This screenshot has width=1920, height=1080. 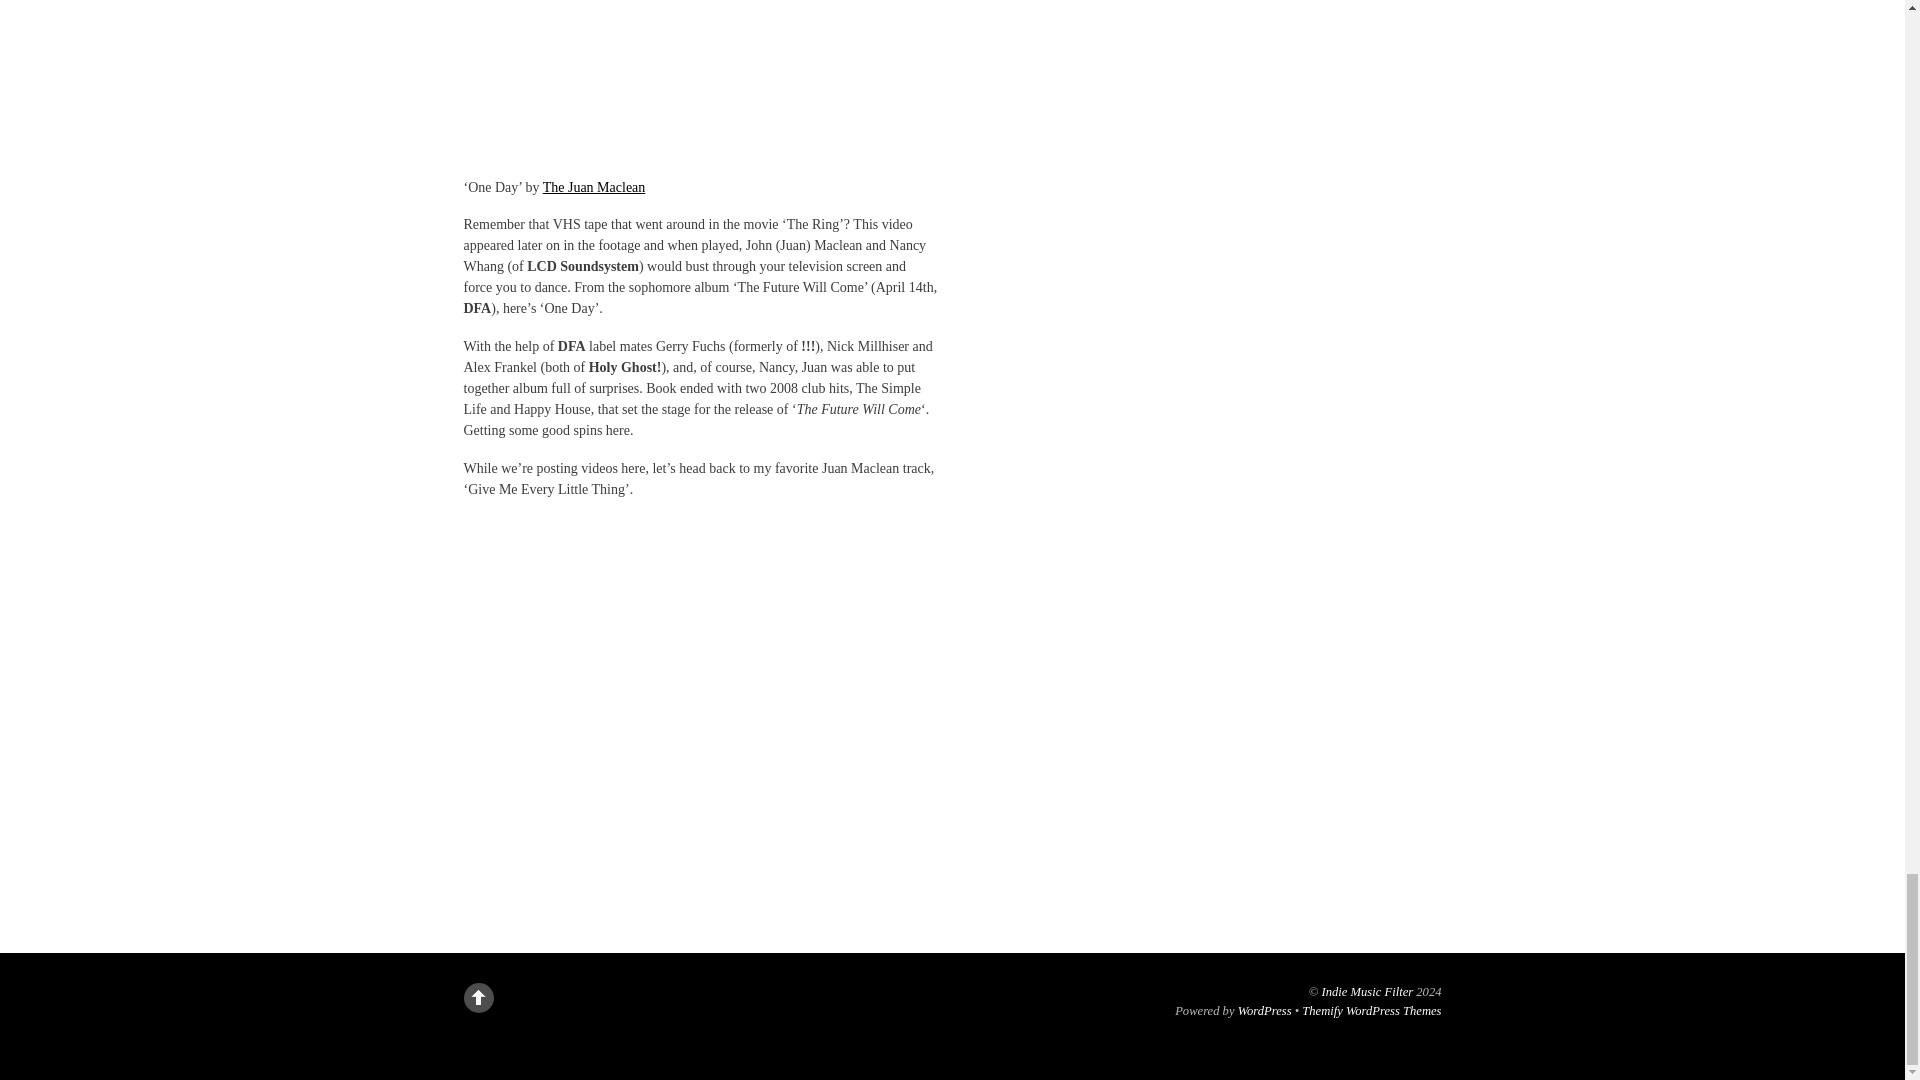 What do you see at coordinates (594, 188) in the screenshot?
I see `The Juan Maclean` at bounding box center [594, 188].